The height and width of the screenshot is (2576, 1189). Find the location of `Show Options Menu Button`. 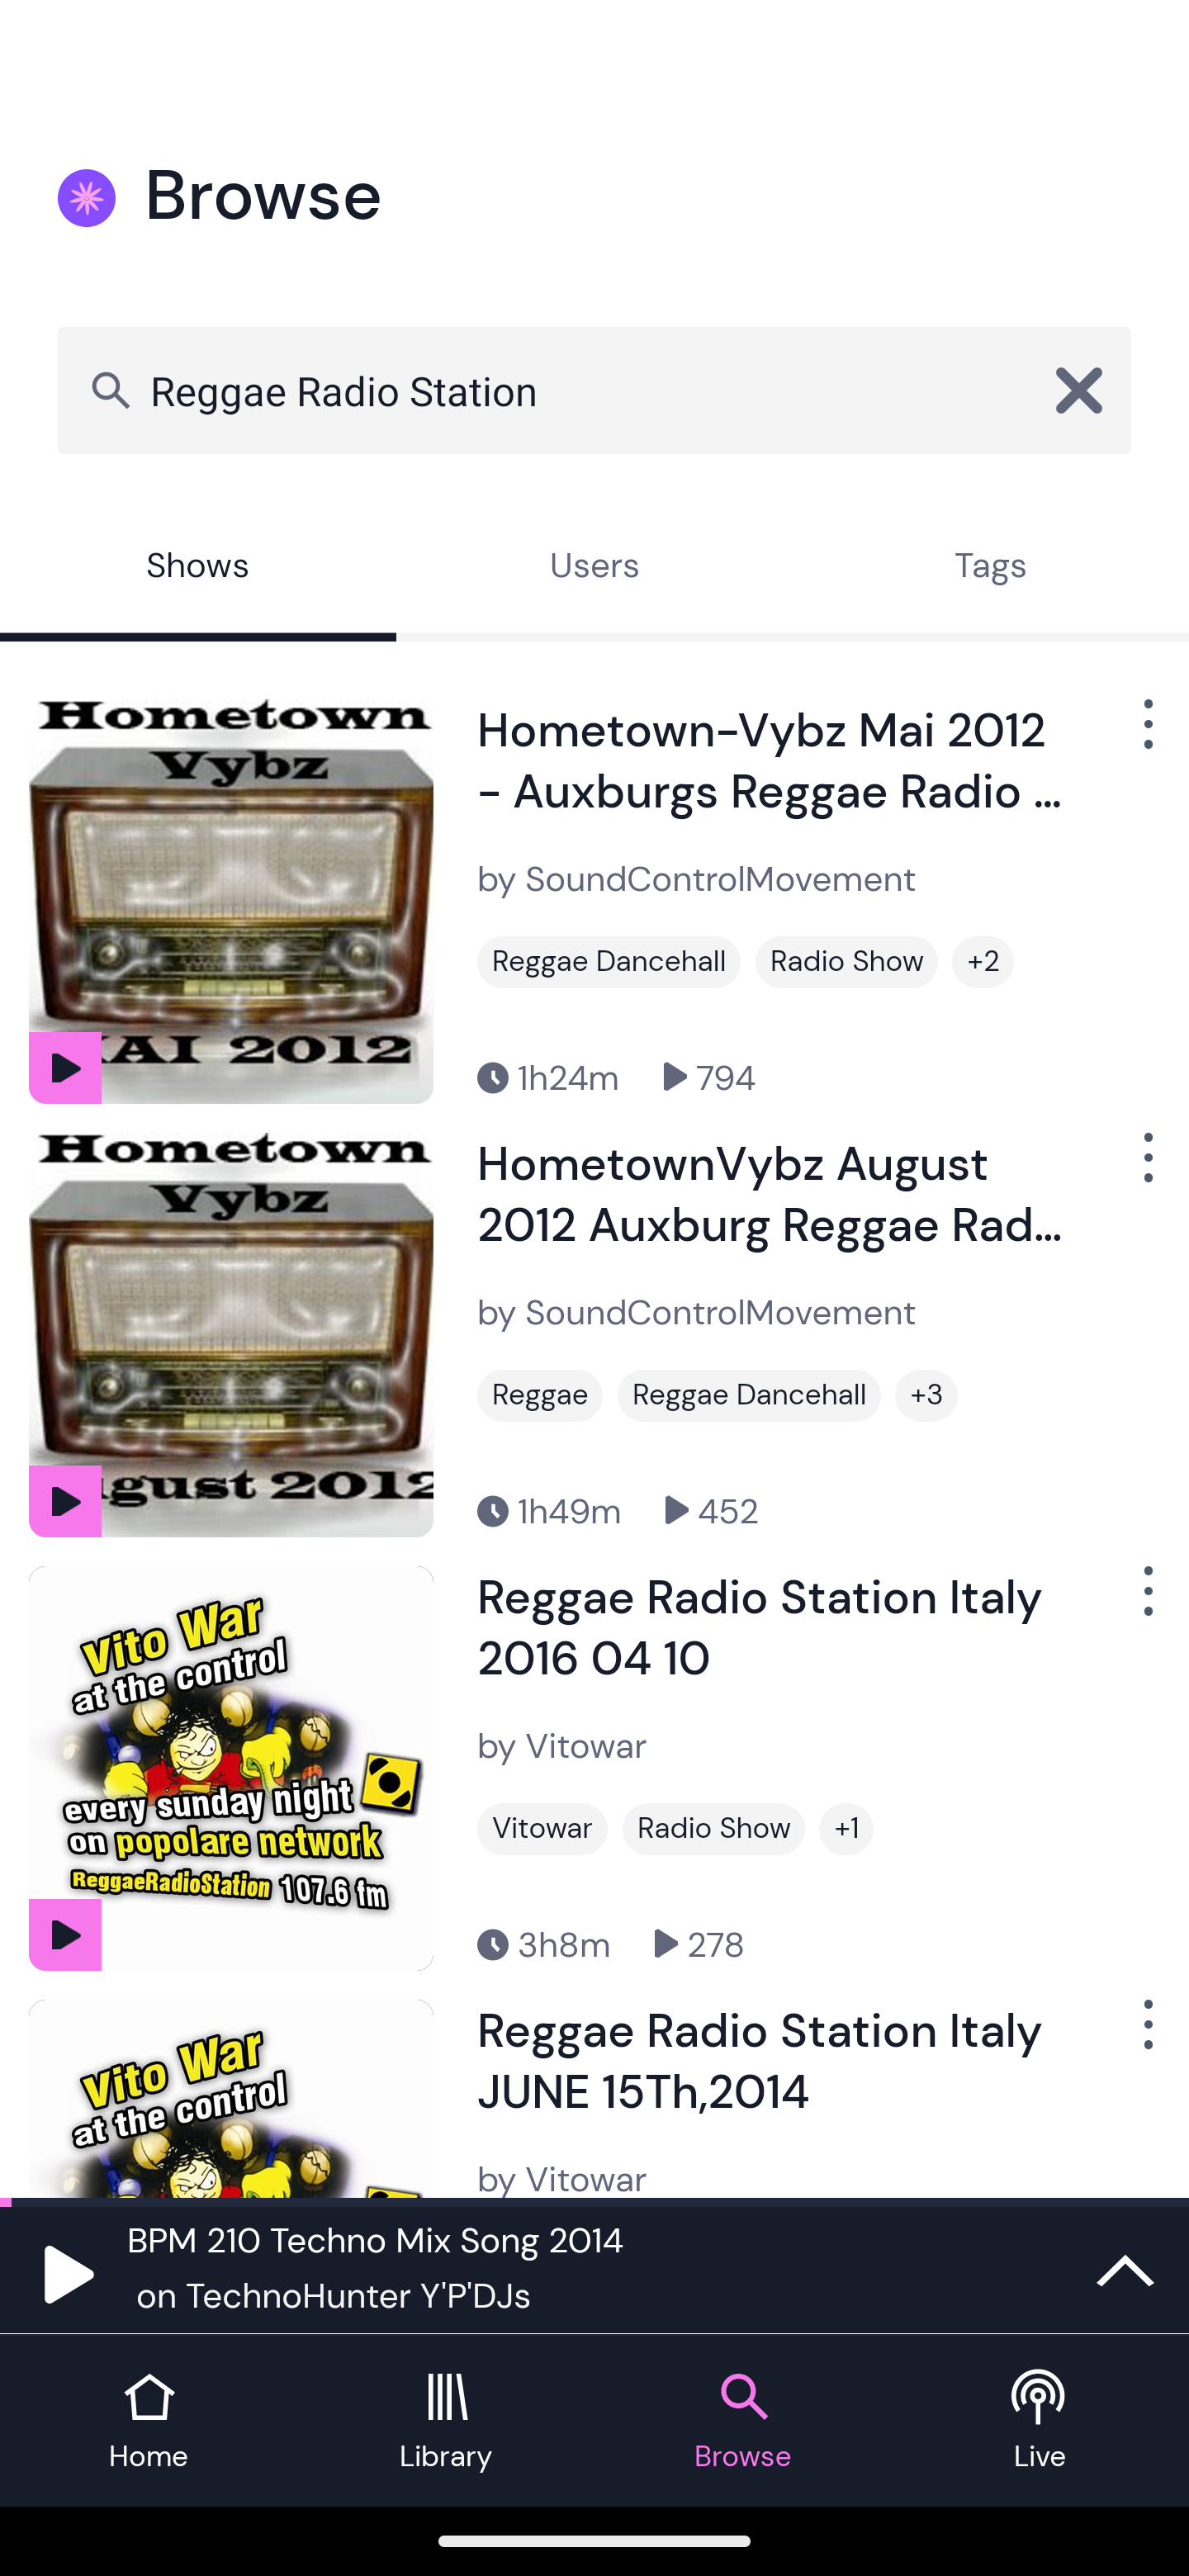

Show Options Menu Button is located at coordinates (1145, 1603).